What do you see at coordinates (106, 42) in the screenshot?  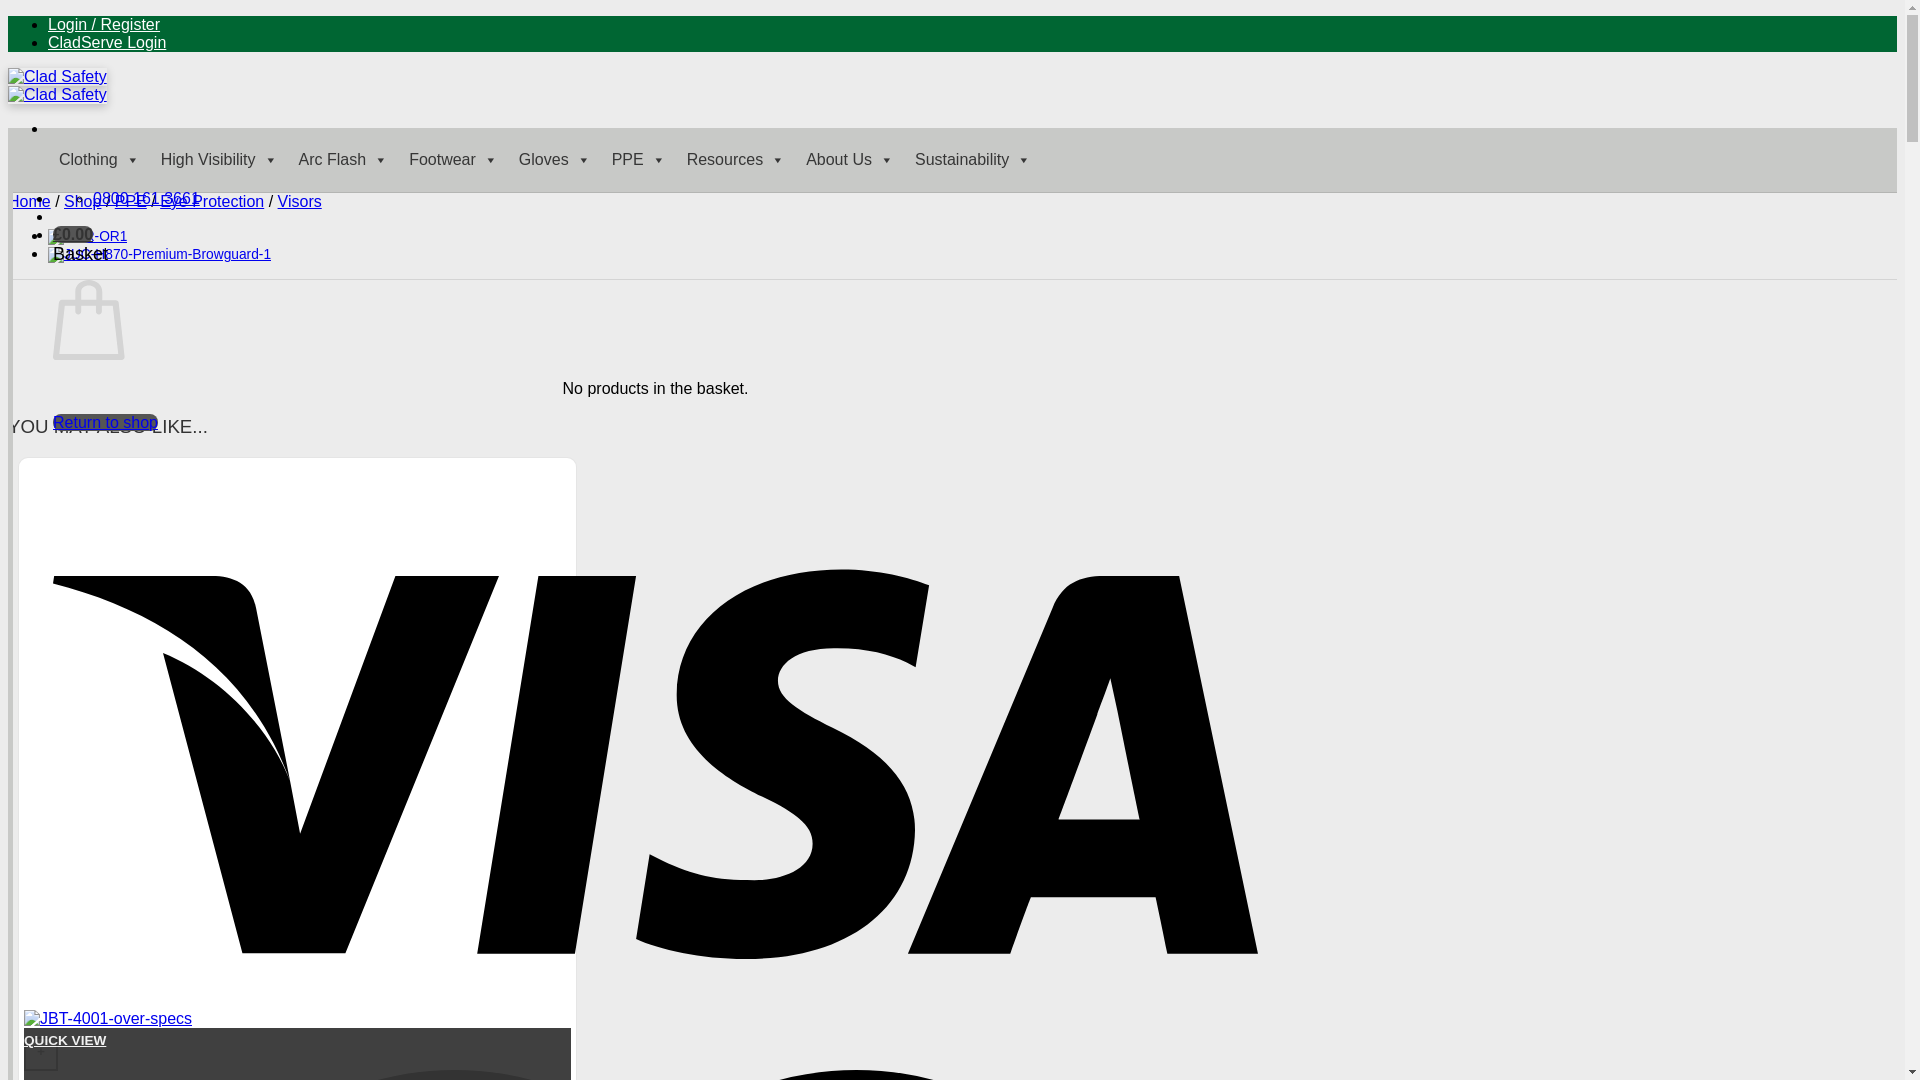 I see `CladServe Login` at bounding box center [106, 42].